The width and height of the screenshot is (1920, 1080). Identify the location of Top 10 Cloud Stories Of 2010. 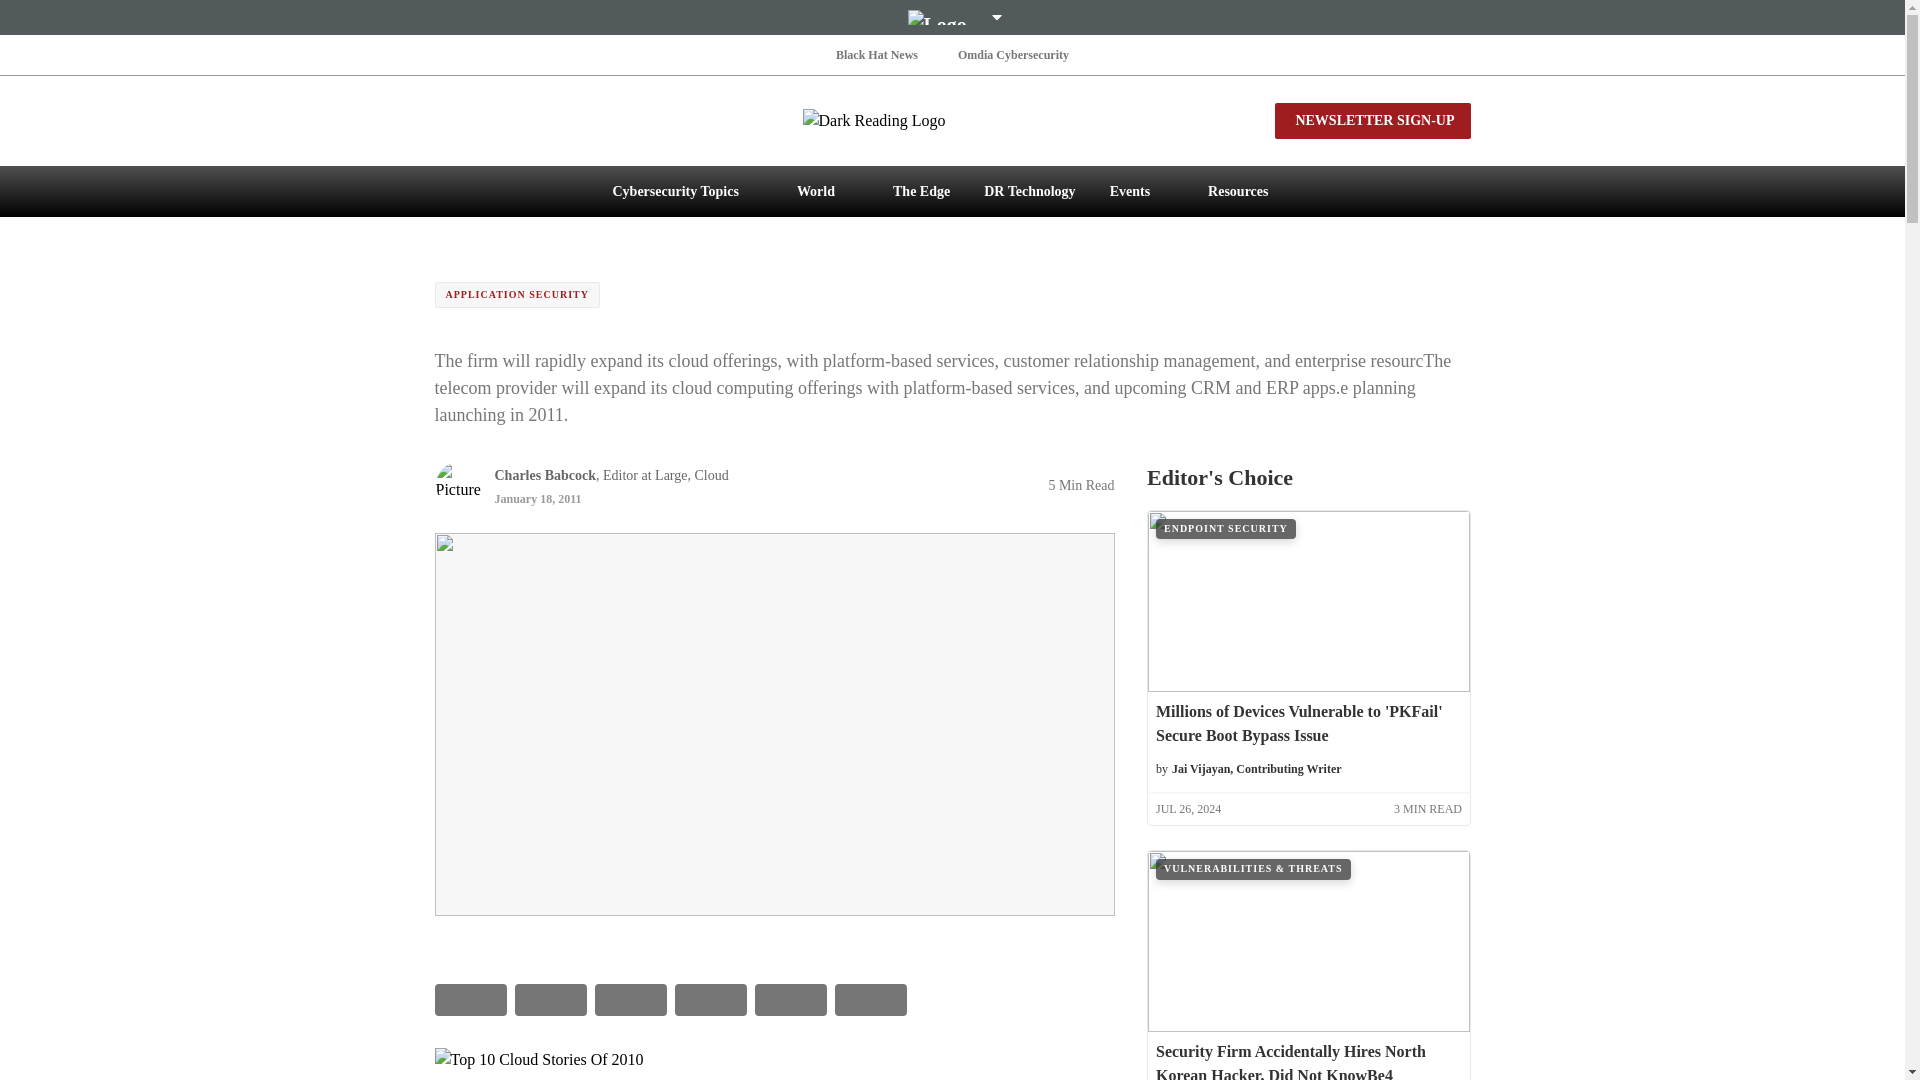
(773, 1060).